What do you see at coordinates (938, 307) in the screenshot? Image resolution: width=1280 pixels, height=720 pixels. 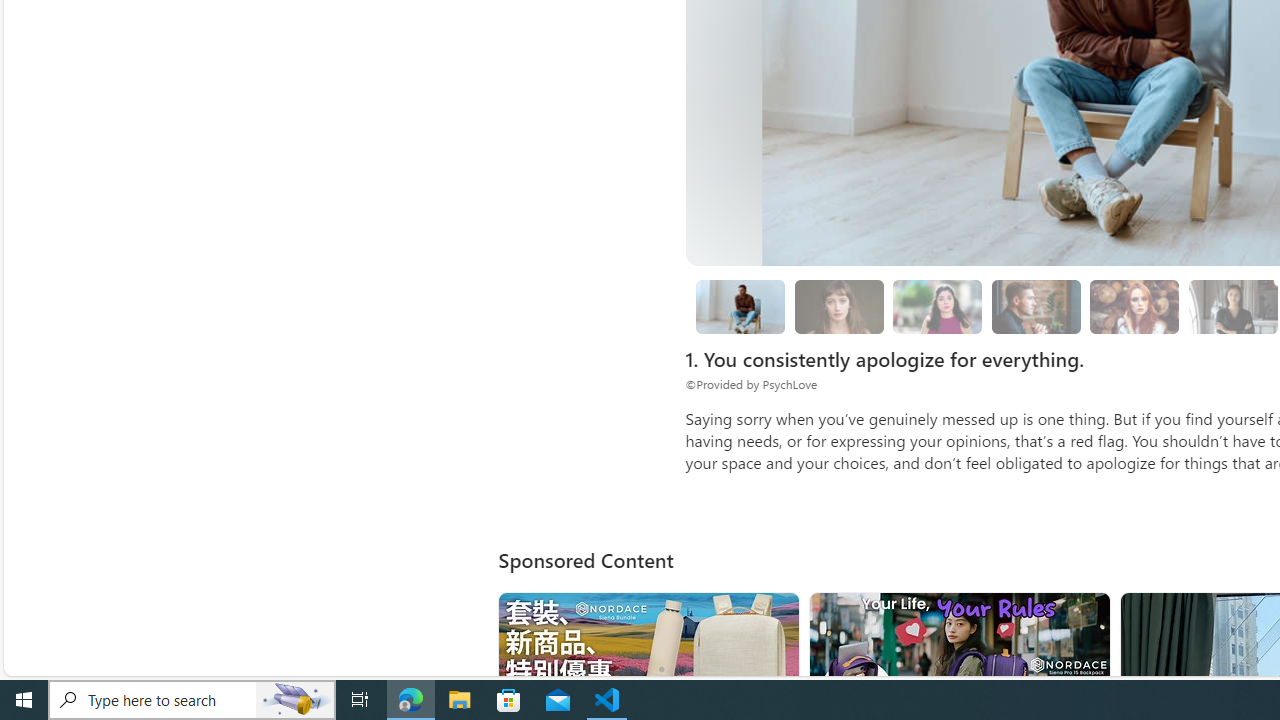 I see `4. You can name and understand your feelings.` at bounding box center [938, 307].